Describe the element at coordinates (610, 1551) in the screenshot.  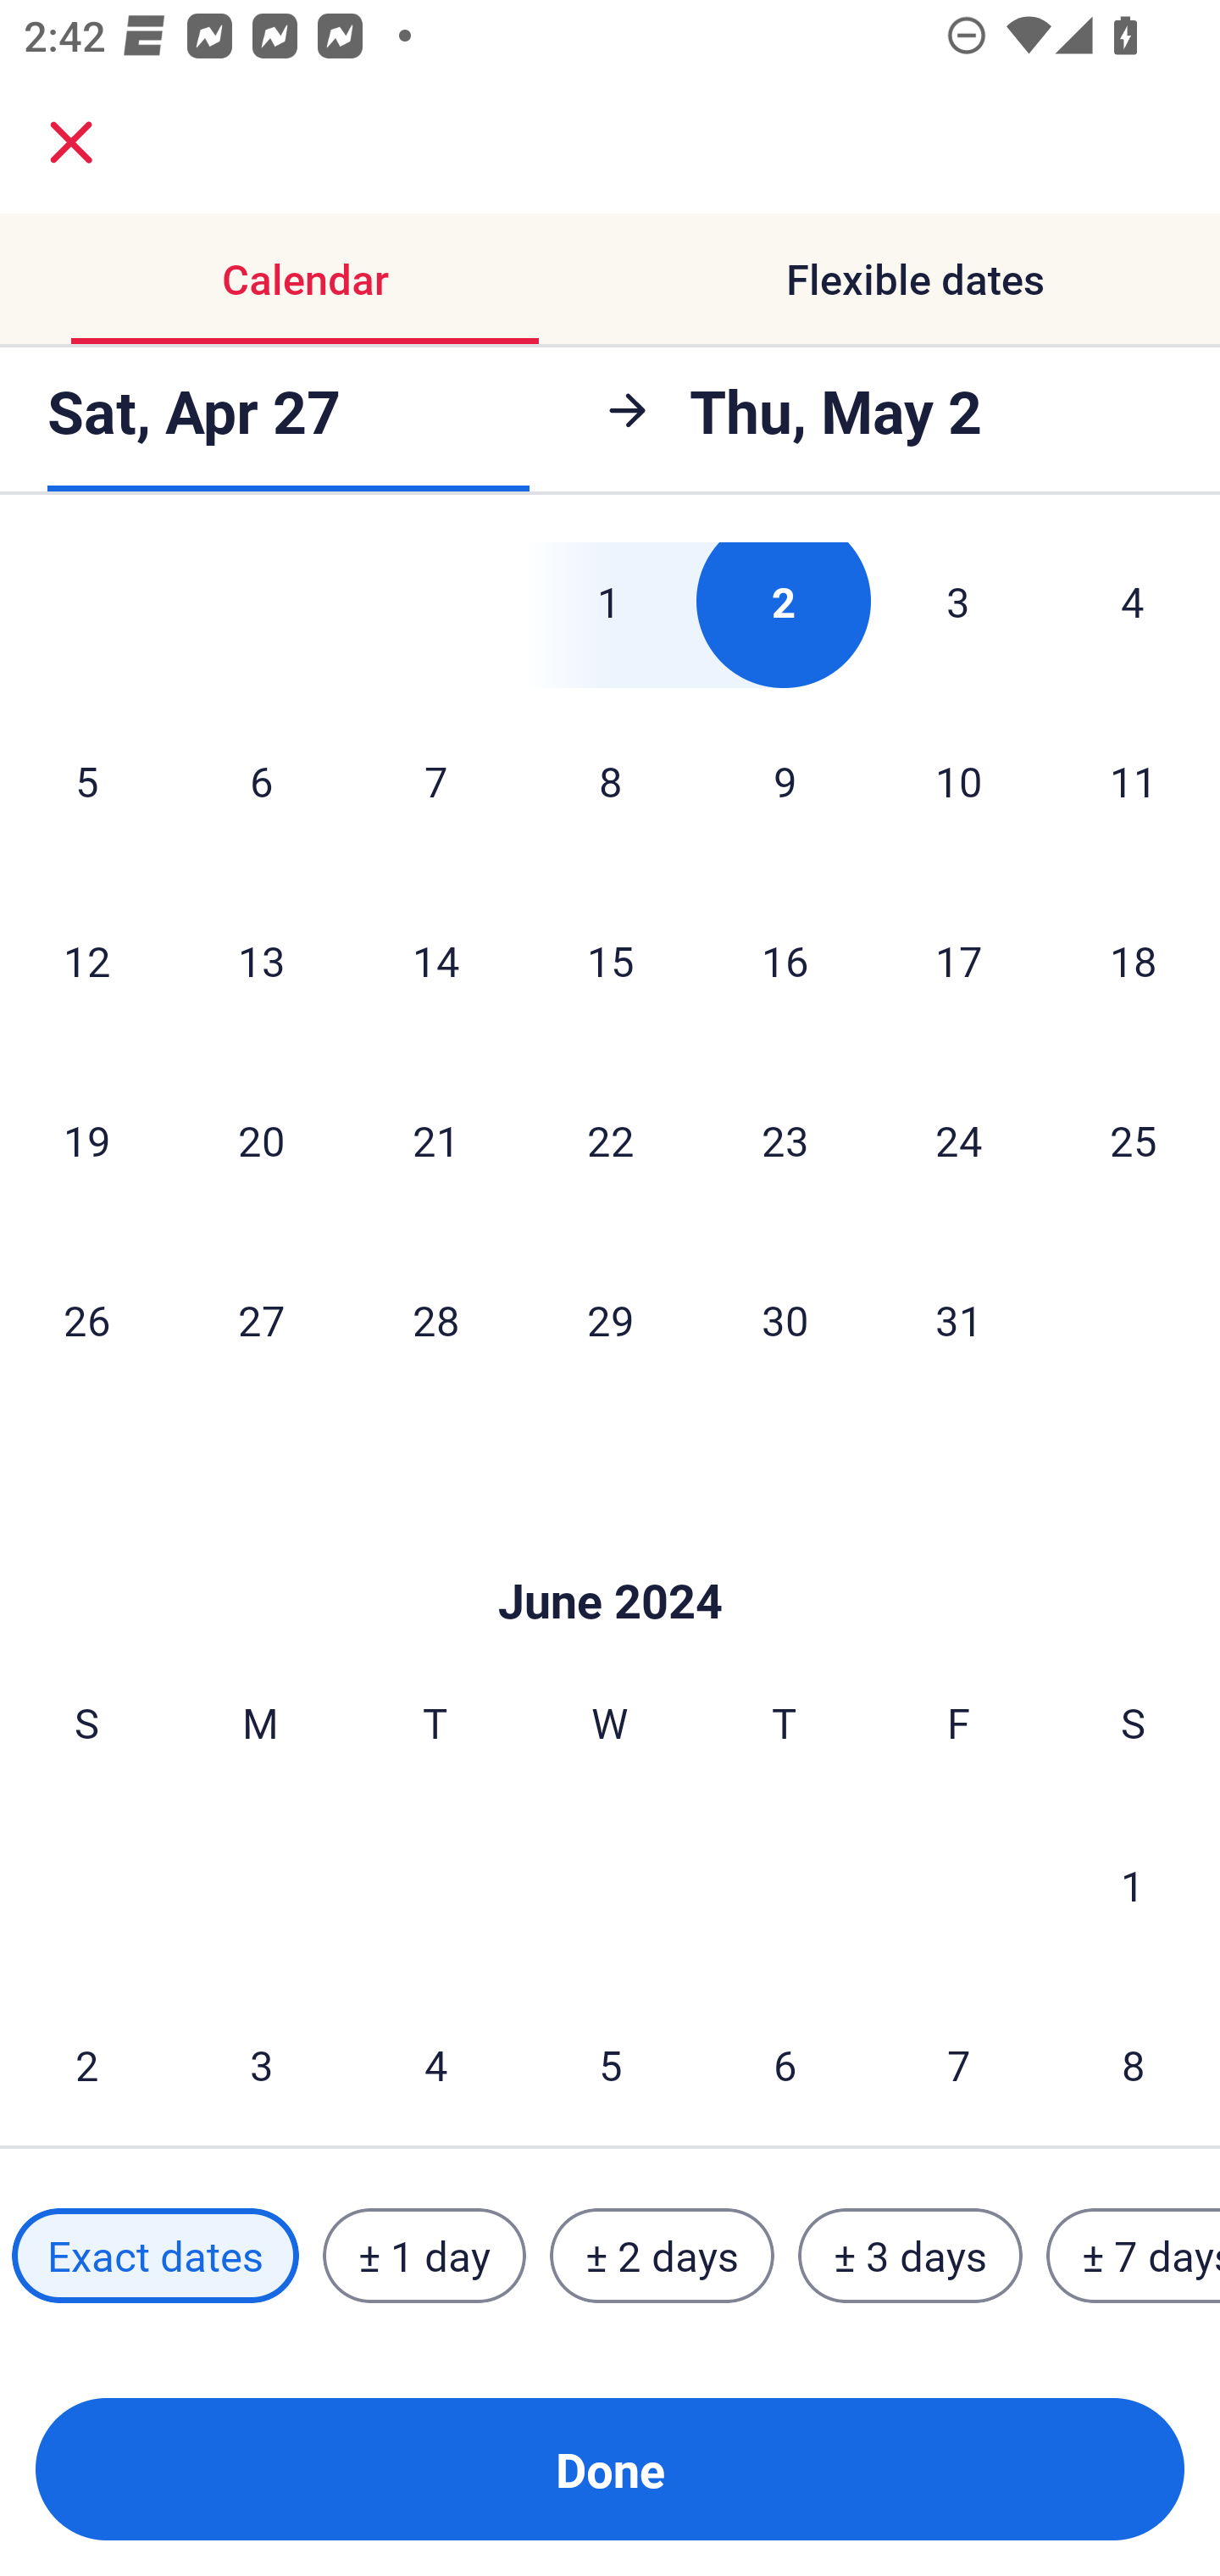
I see `Skip to Done` at that location.